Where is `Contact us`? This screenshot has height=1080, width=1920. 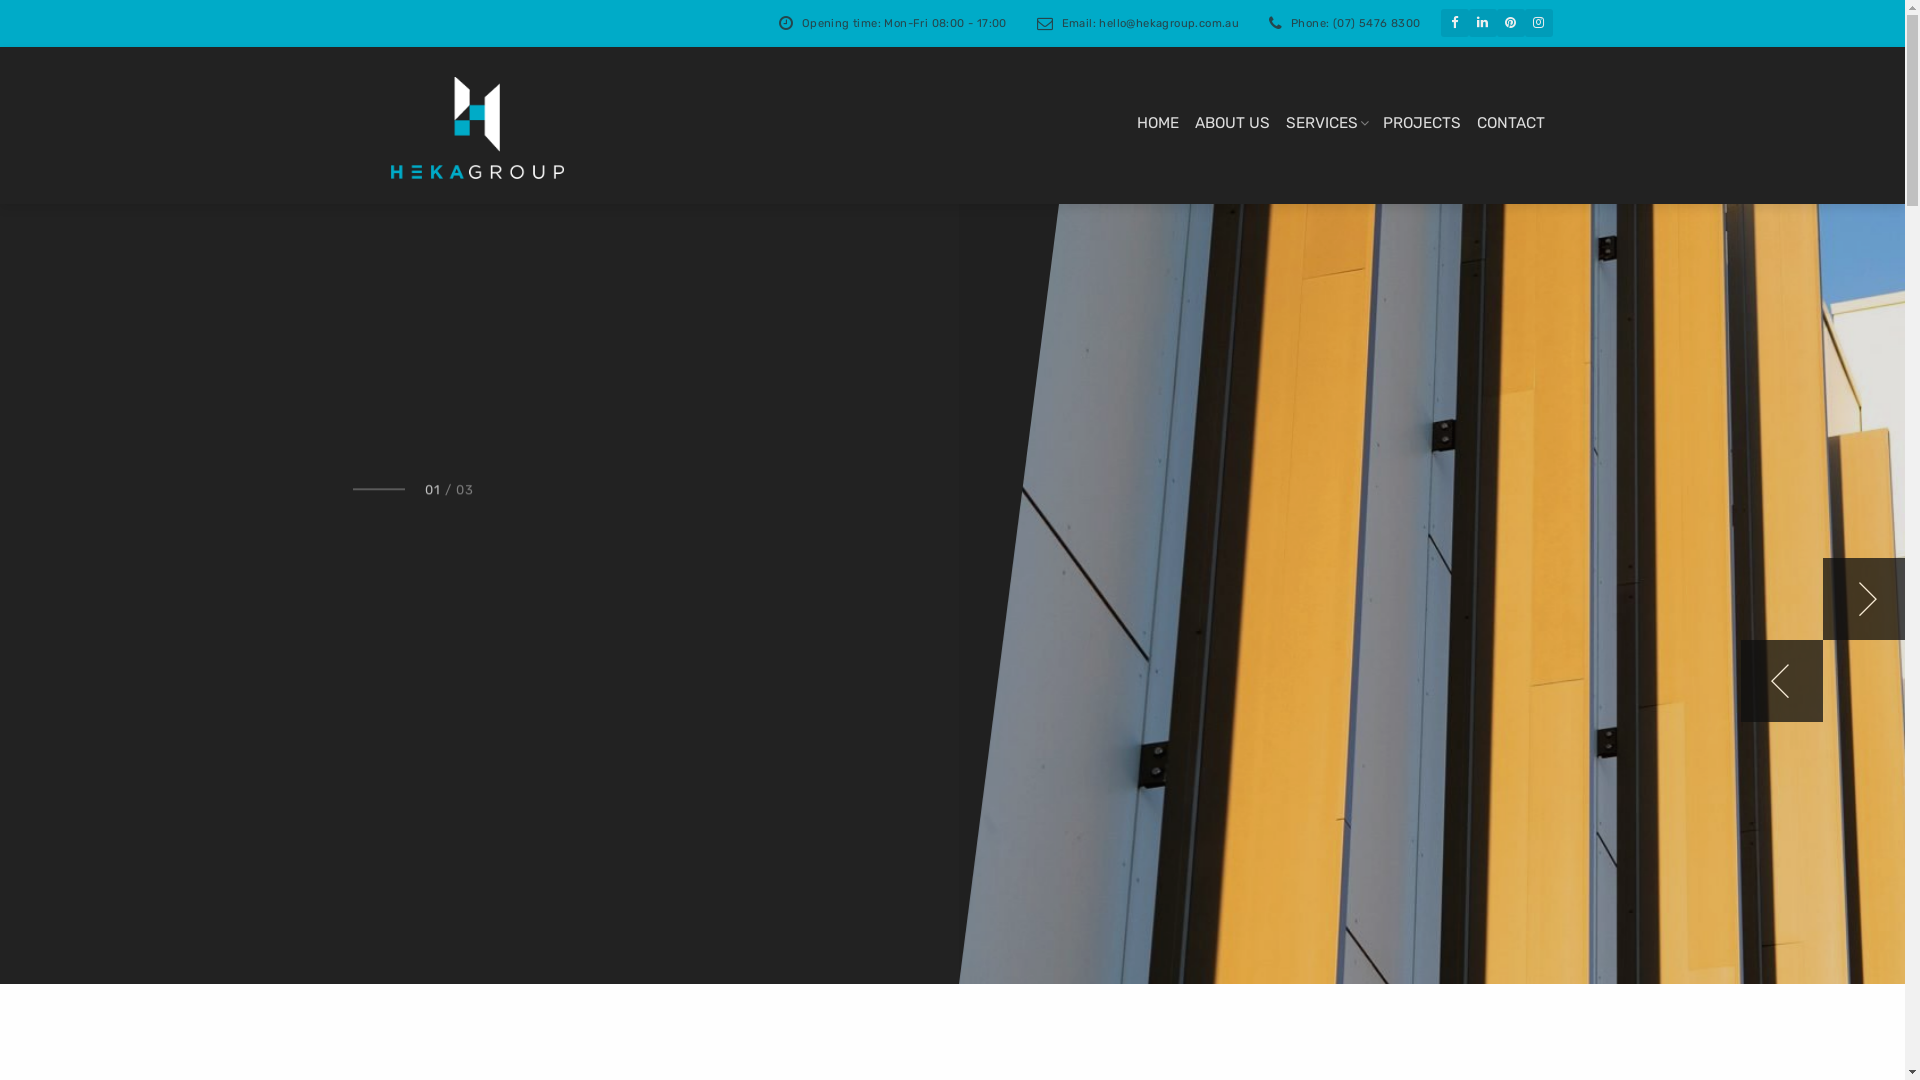 Contact us is located at coordinates (603, 697).